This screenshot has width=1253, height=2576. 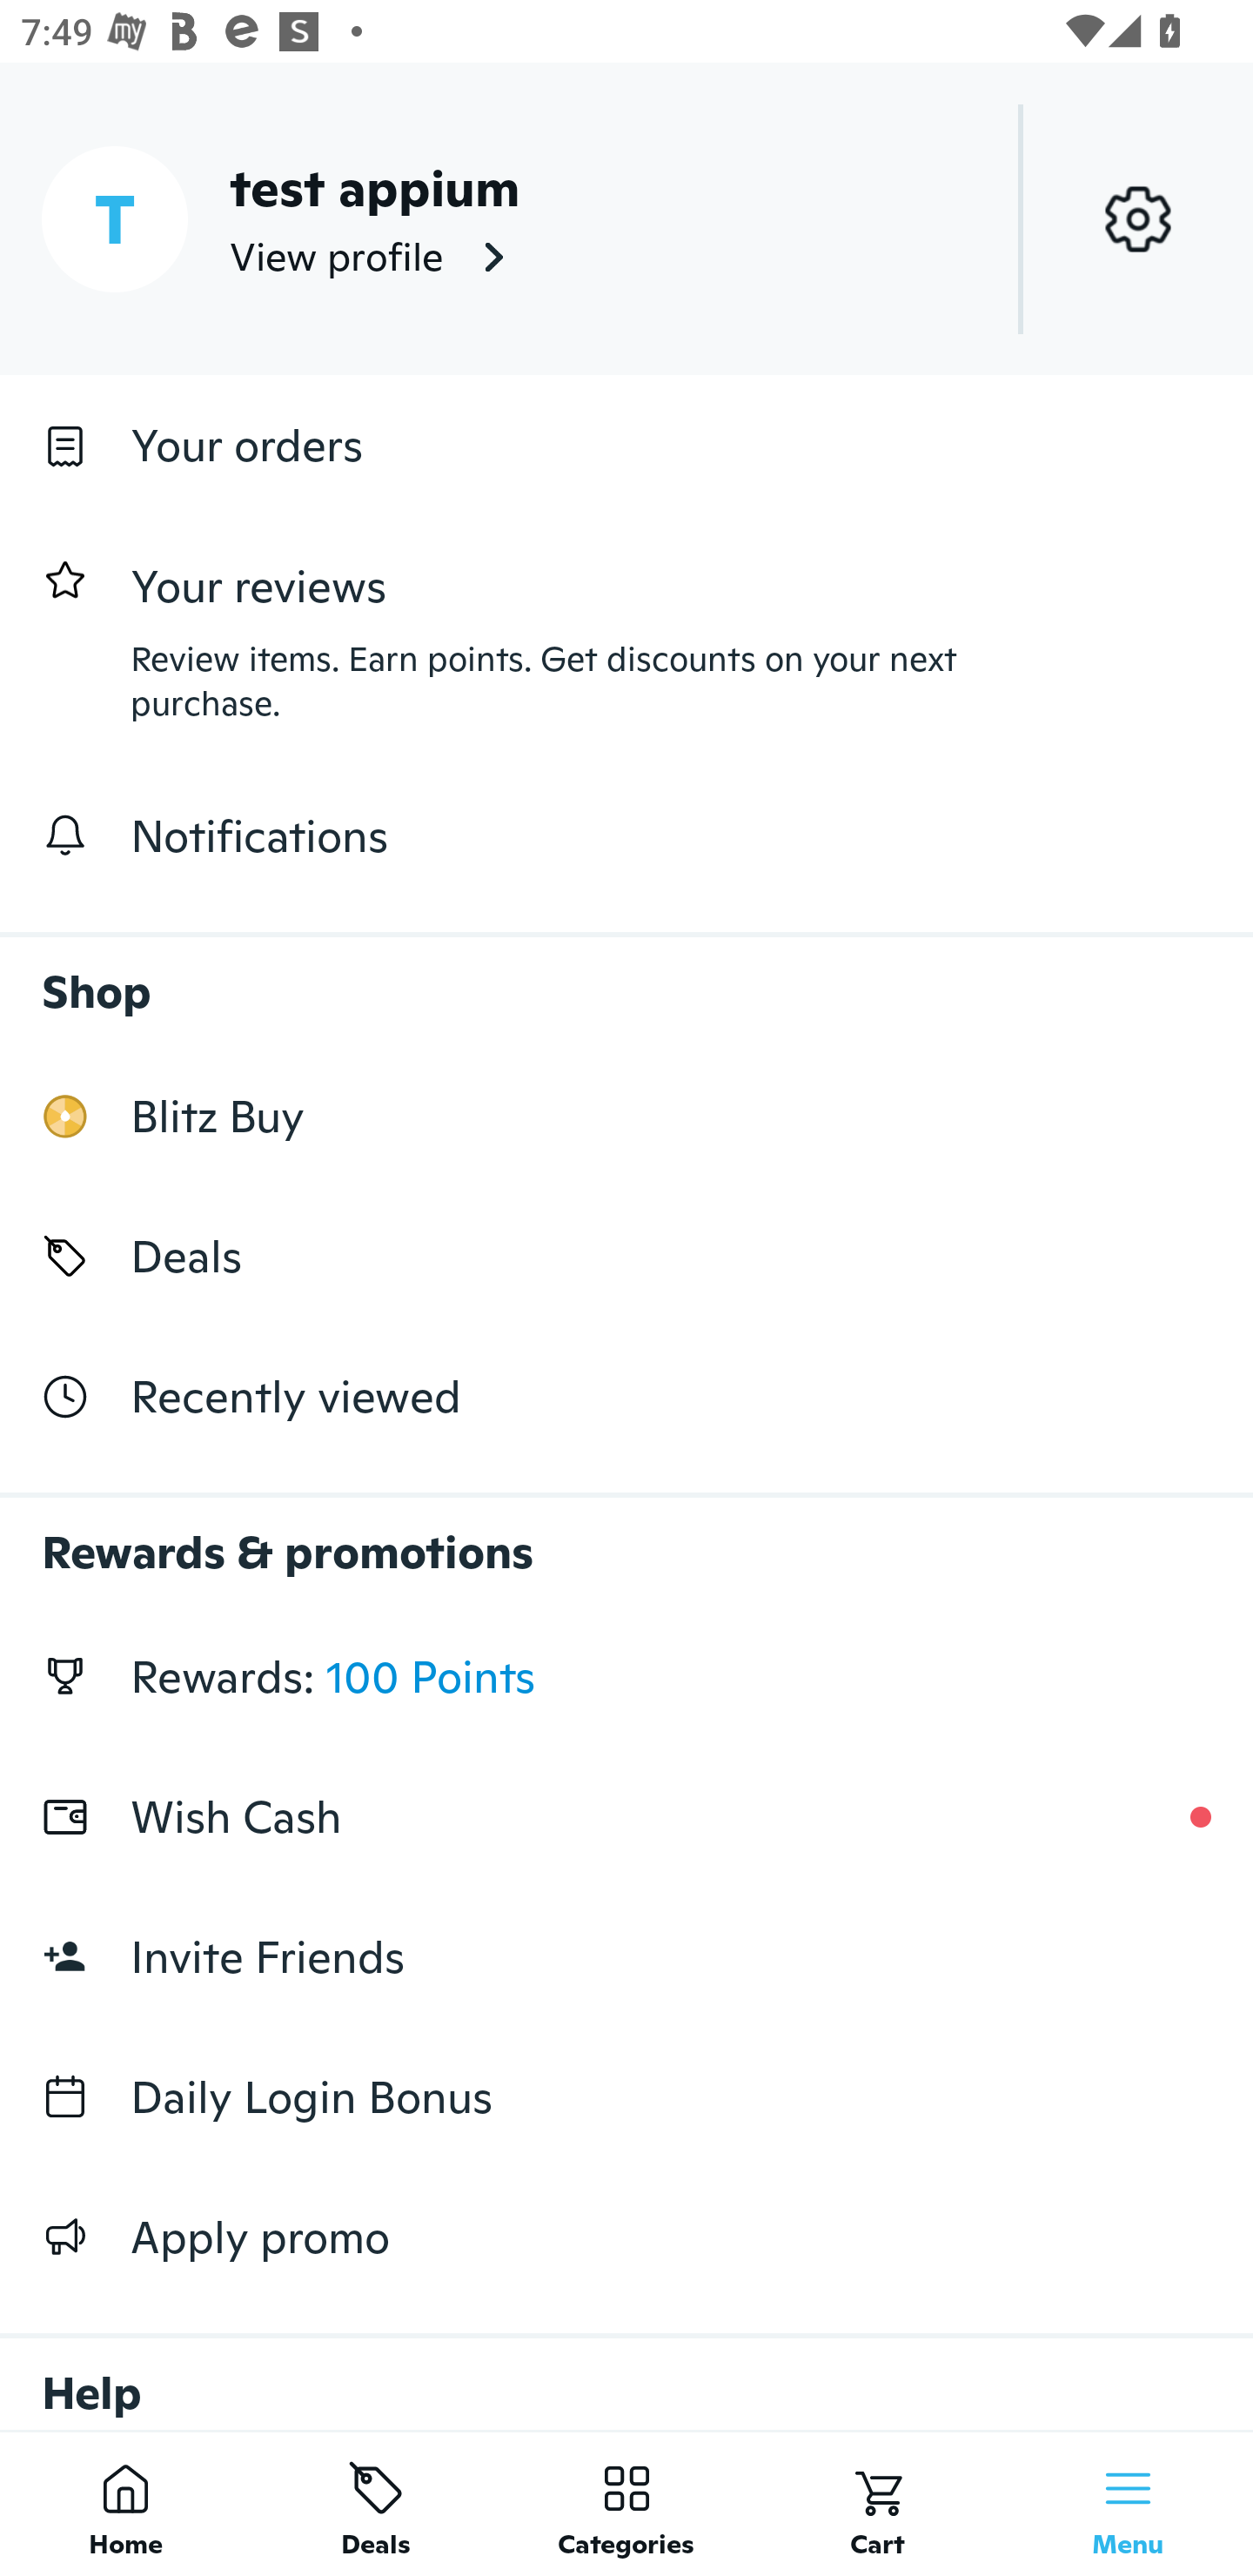 I want to click on Wish Cash, so click(x=626, y=1817).